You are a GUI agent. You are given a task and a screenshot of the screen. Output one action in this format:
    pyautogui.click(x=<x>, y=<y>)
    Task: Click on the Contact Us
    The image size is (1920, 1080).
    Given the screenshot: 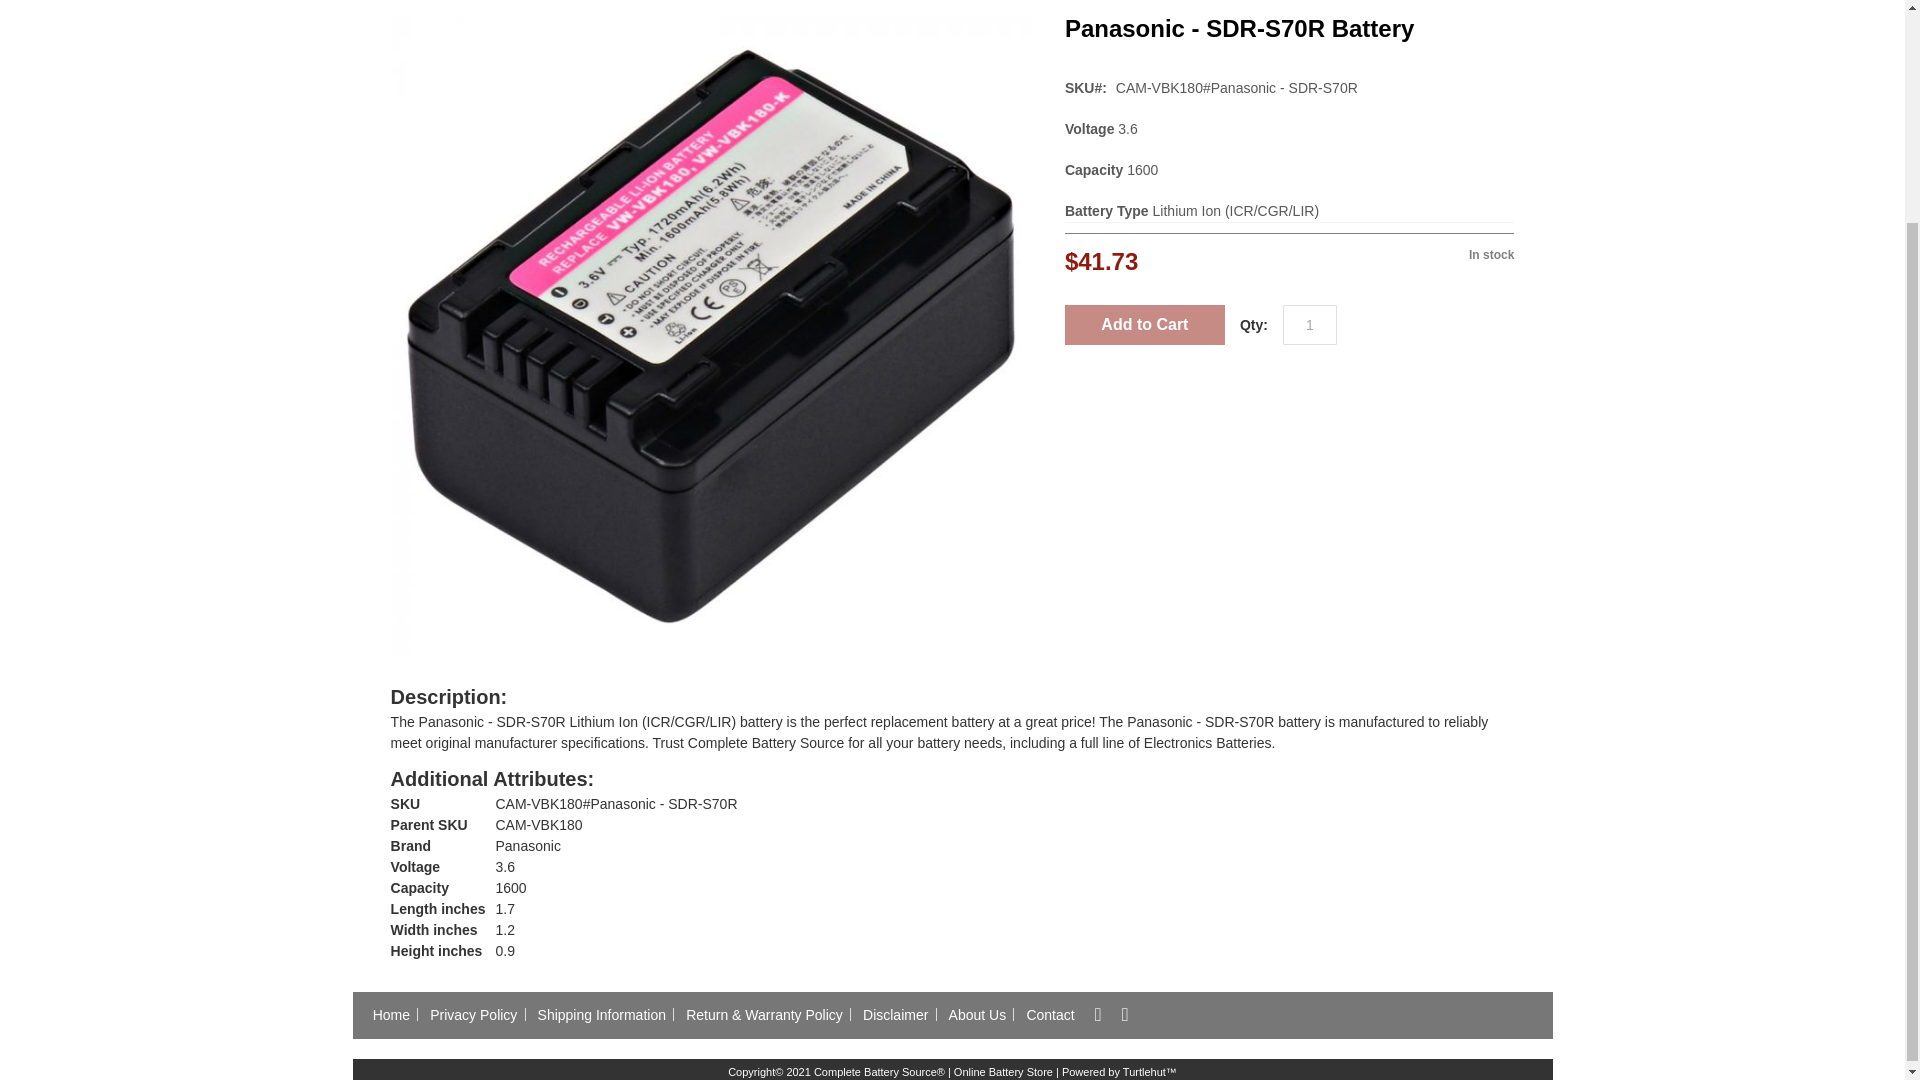 What is the action you would take?
    pyautogui.click(x=1050, y=1014)
    